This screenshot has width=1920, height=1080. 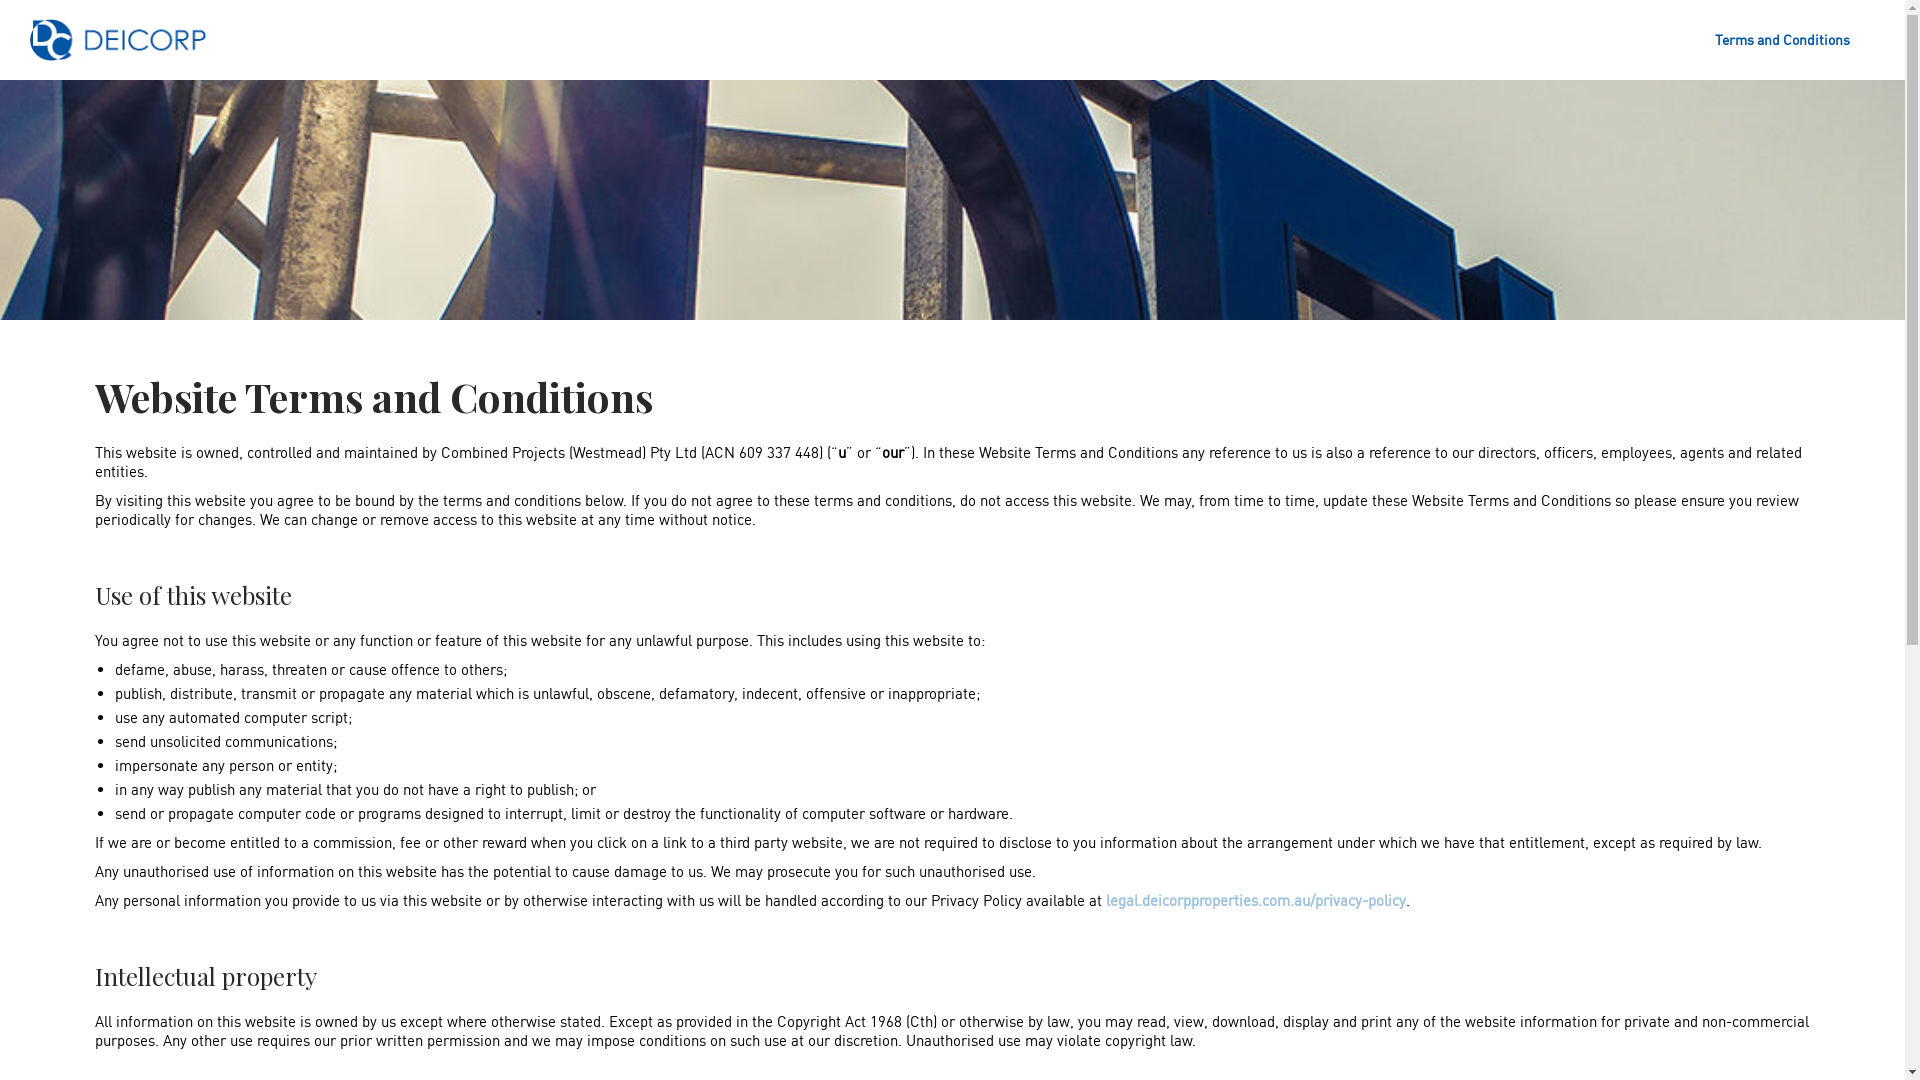 What do you see at coordinates (1782, 40) in the screenshot?
I see `Terms and Conditions` at bounding box center [1782, 40].